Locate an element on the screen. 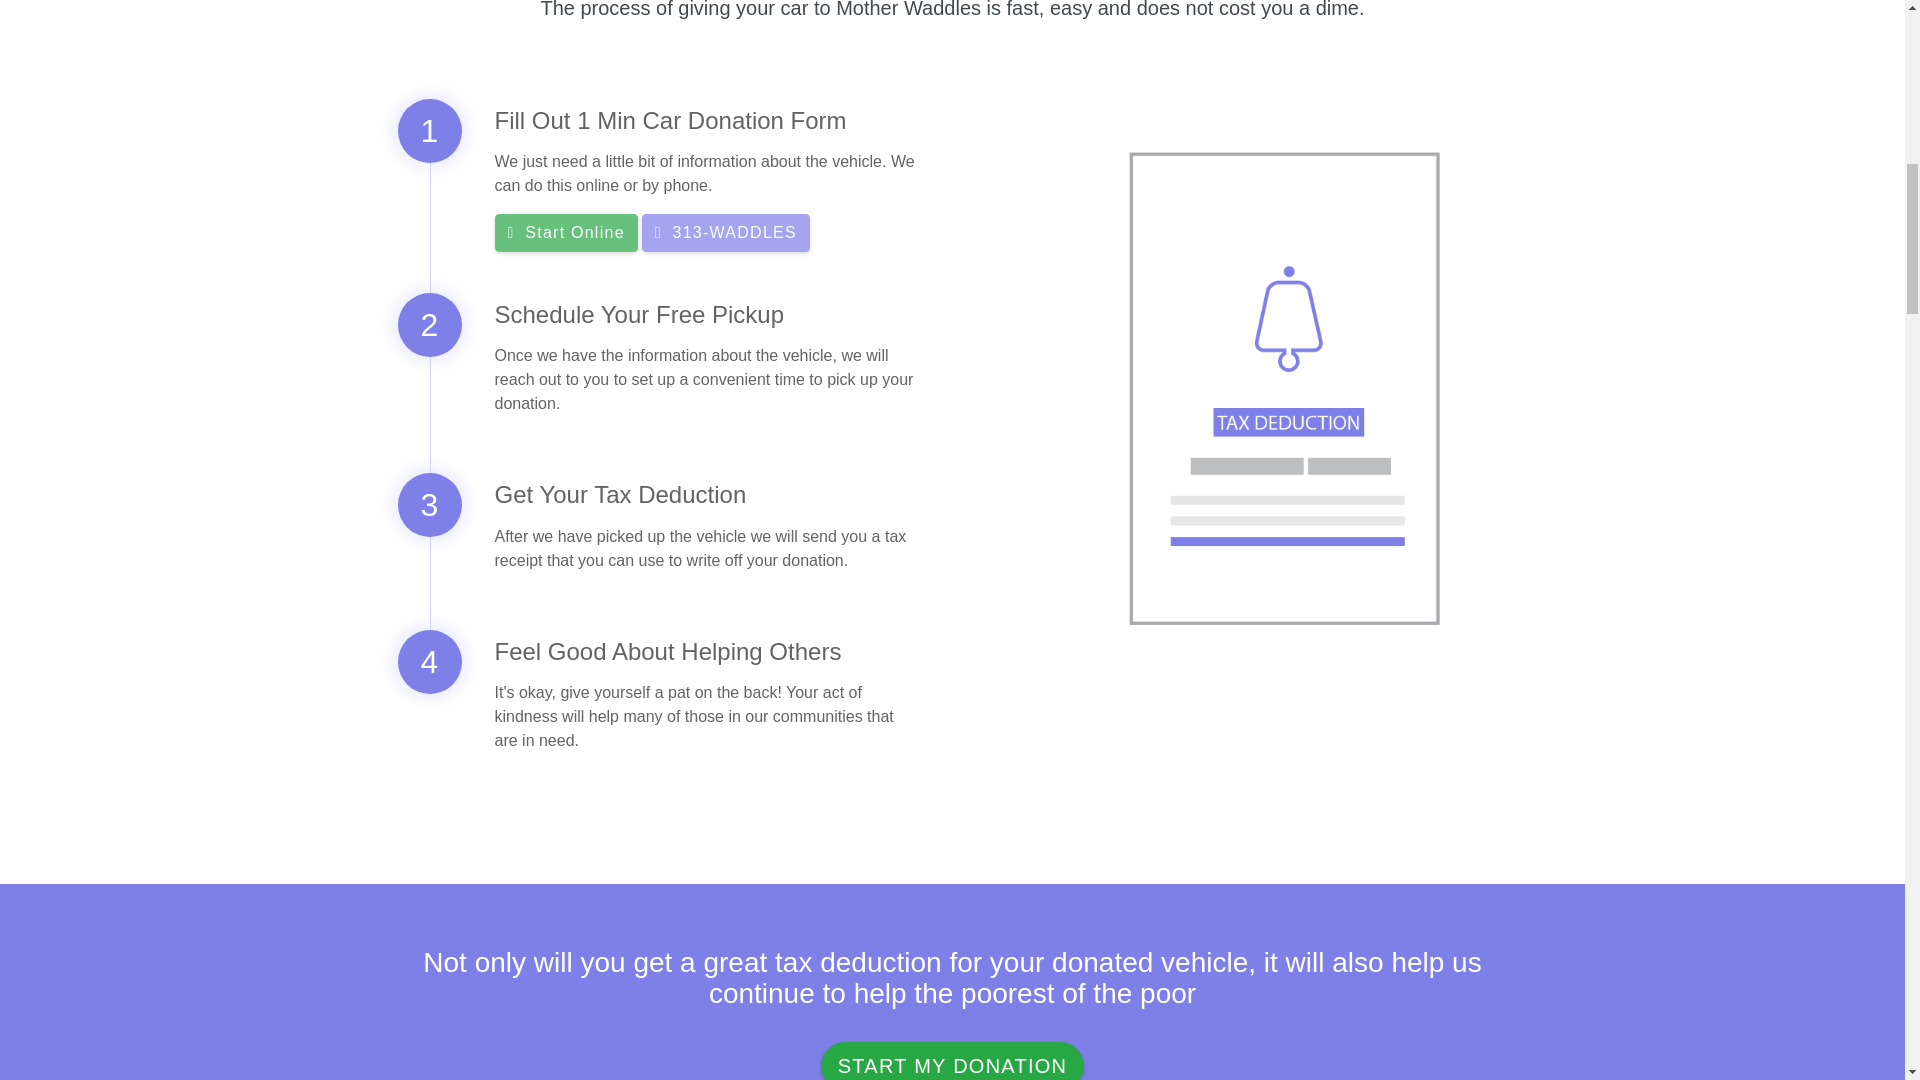 This screenshot has width=1920, height=1080. START MY DONATION is located at coordinates (952, 1061).